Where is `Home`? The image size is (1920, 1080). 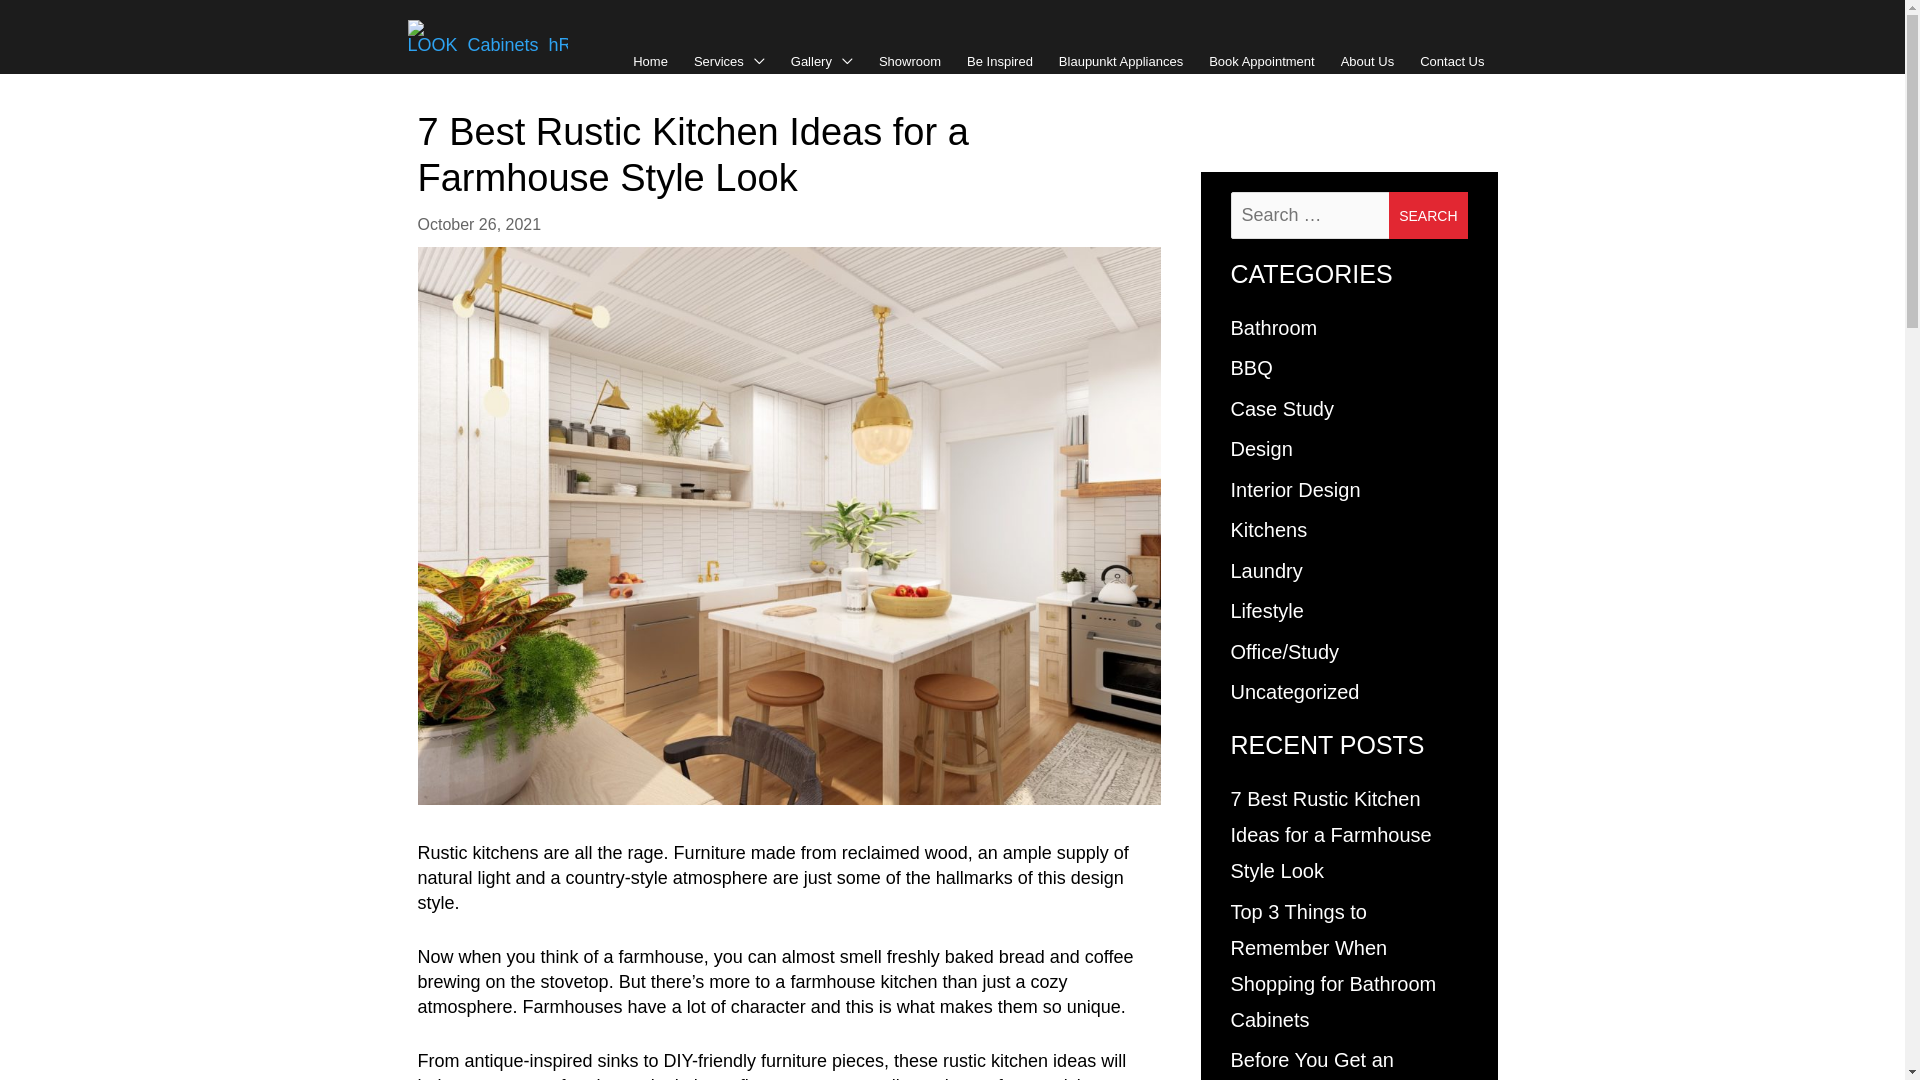 Home is located at coordinates (650, 62).